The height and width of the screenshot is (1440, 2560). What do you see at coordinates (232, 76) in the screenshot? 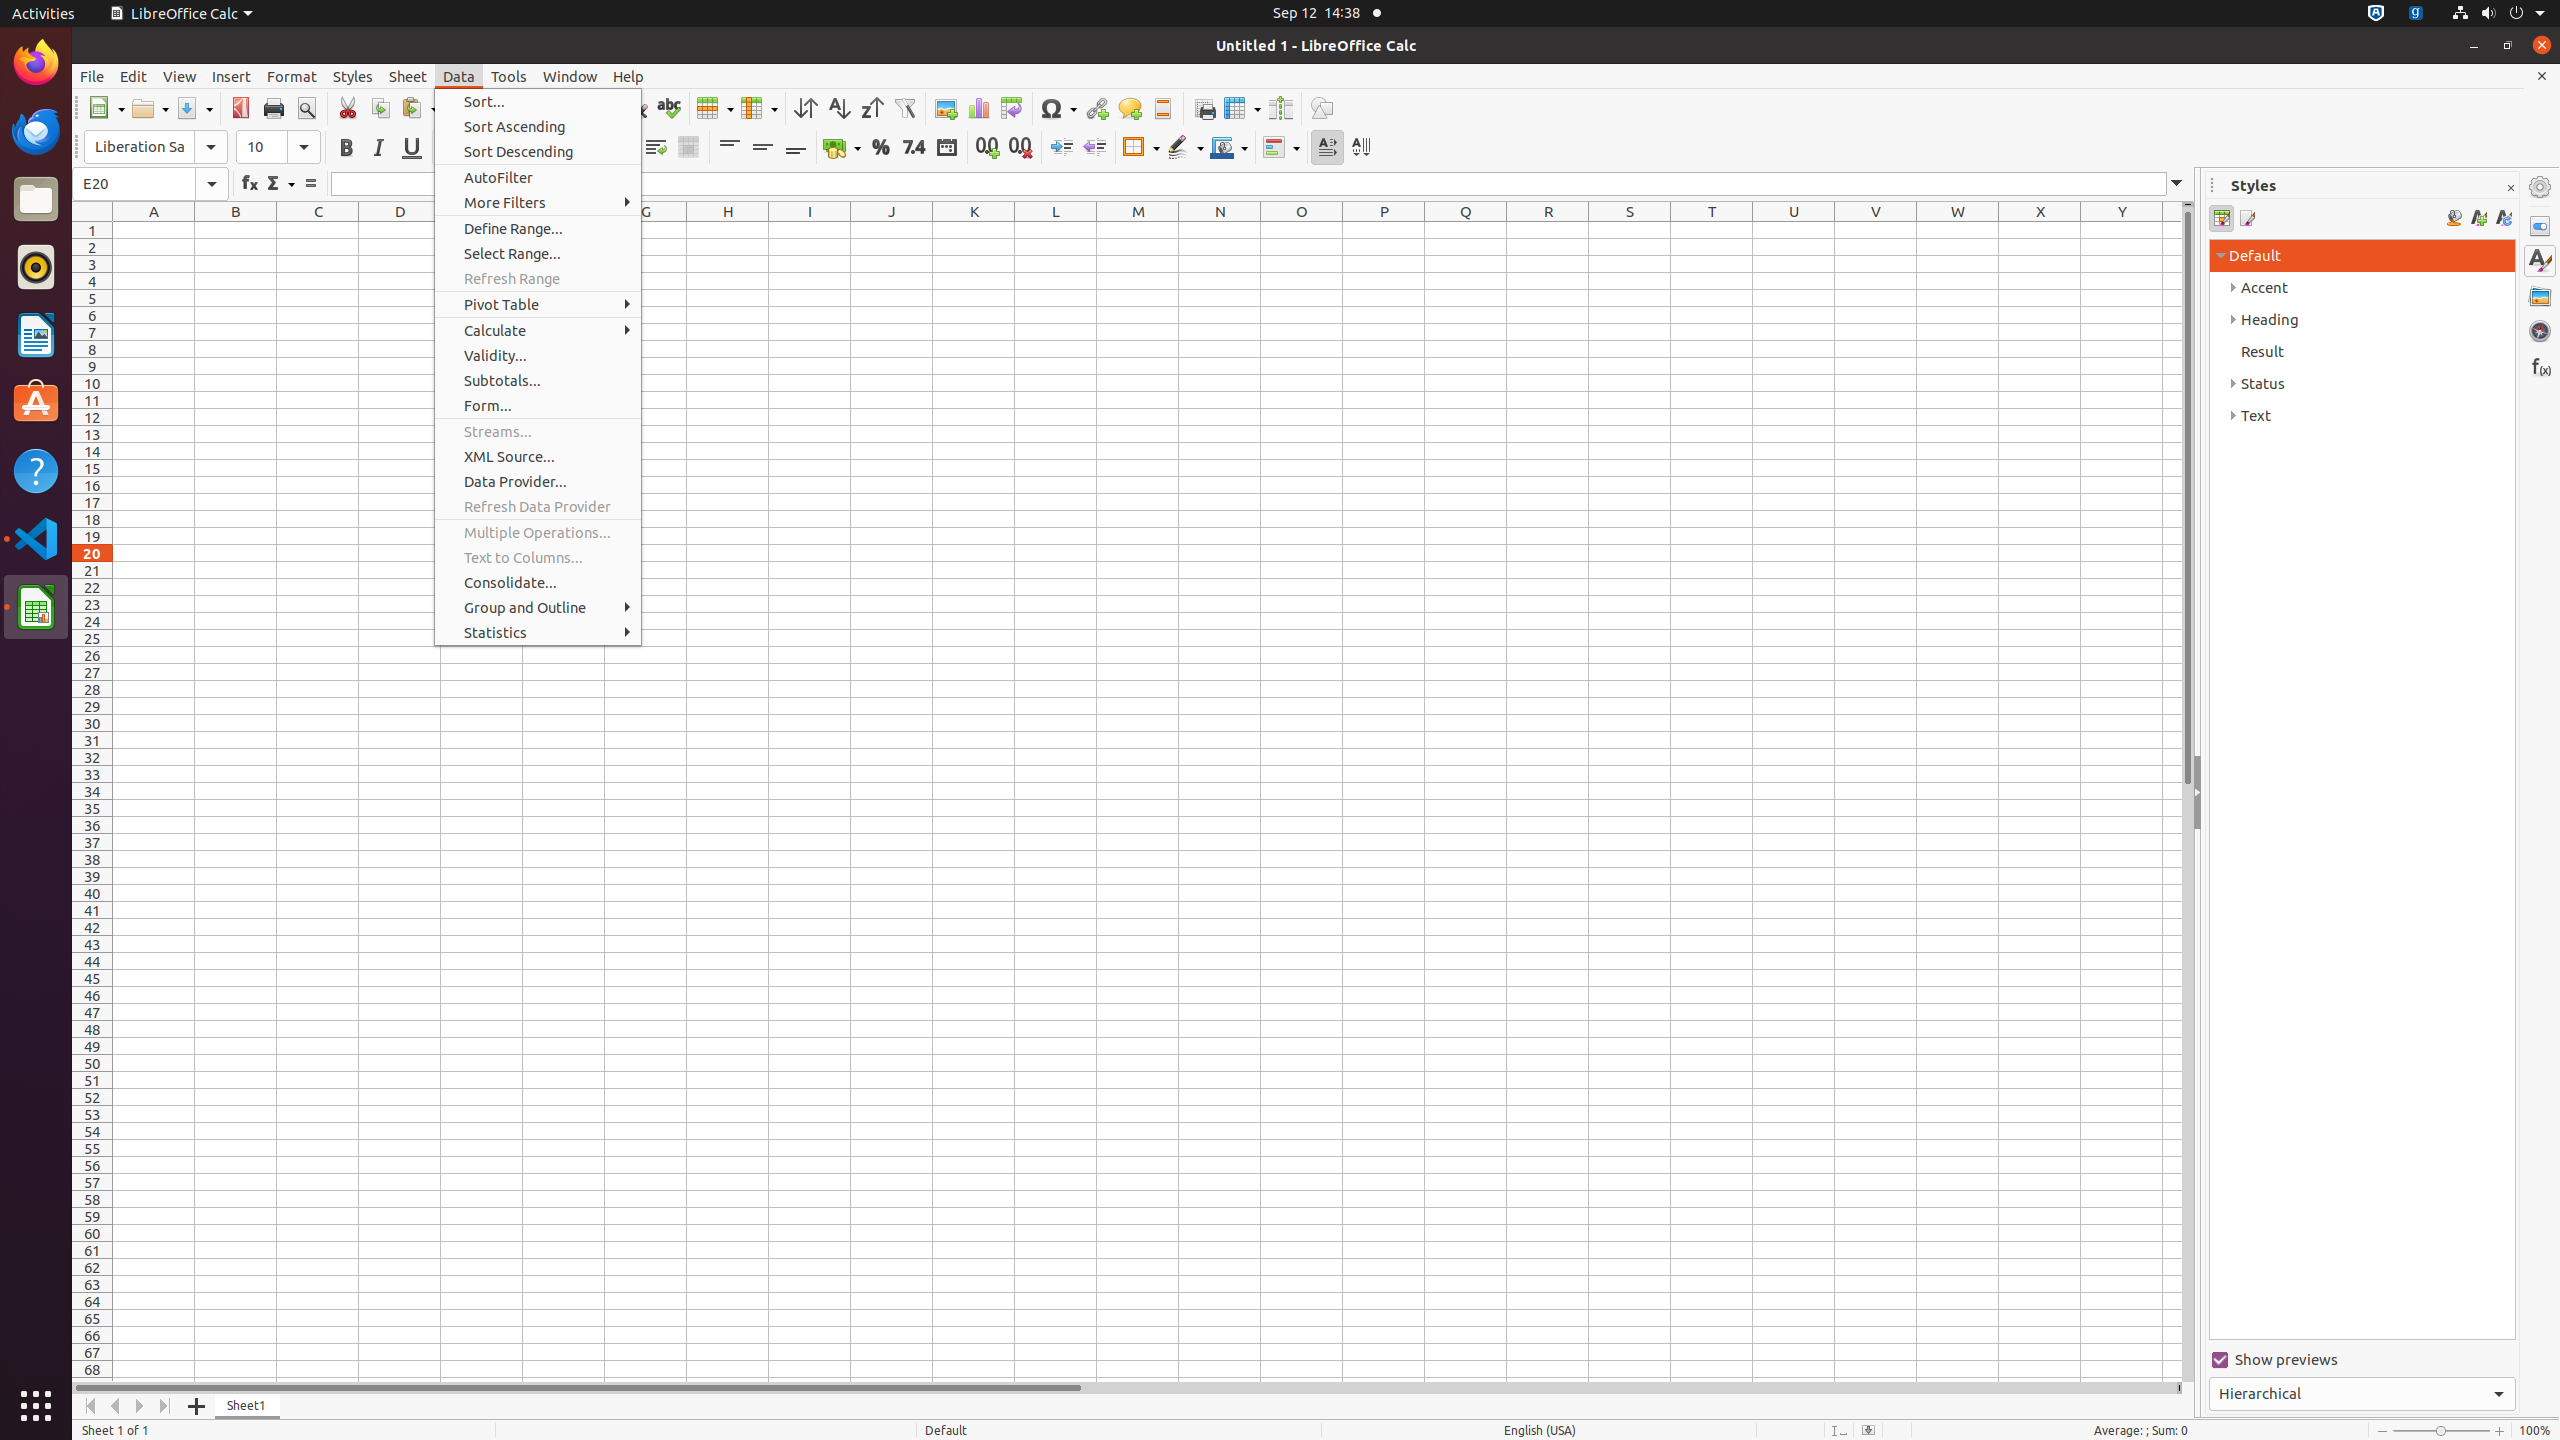
I see `Insert` at bounding box center [232, 76].